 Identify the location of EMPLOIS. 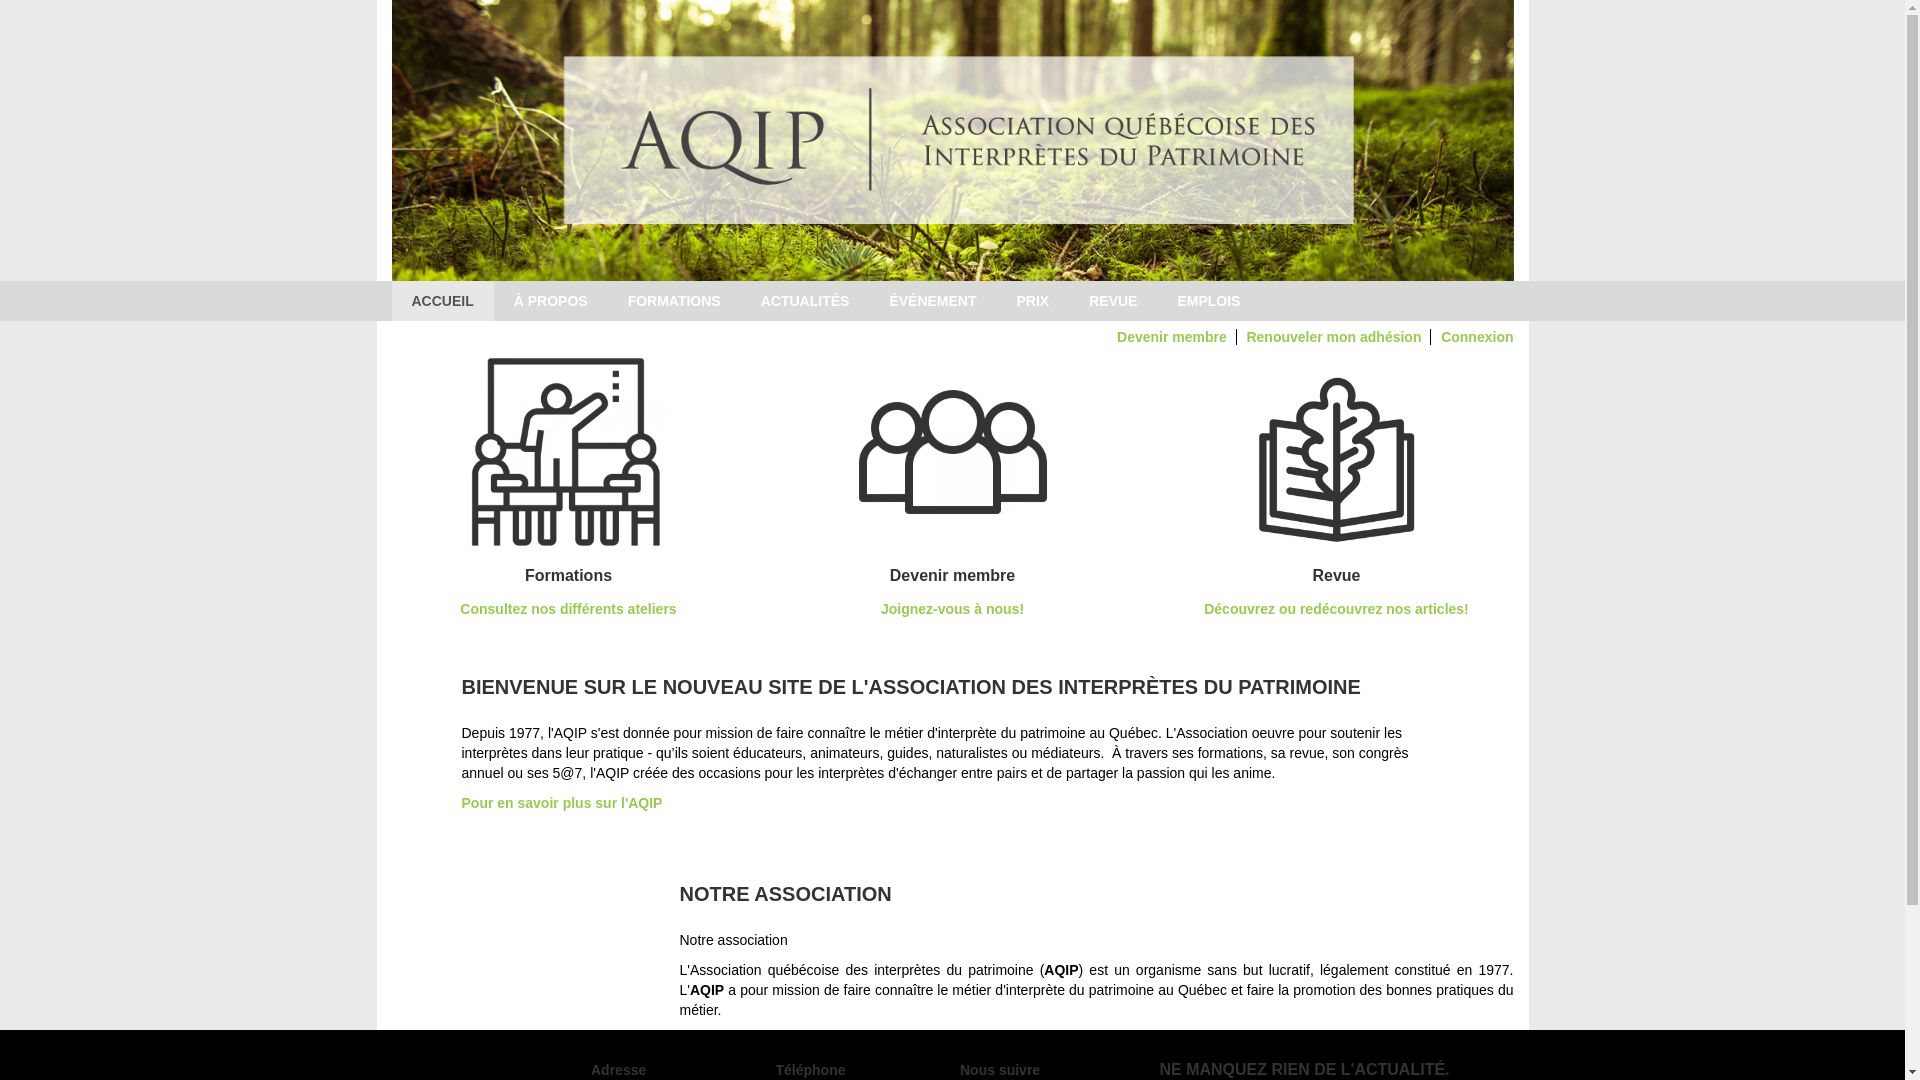
(1208, 300).